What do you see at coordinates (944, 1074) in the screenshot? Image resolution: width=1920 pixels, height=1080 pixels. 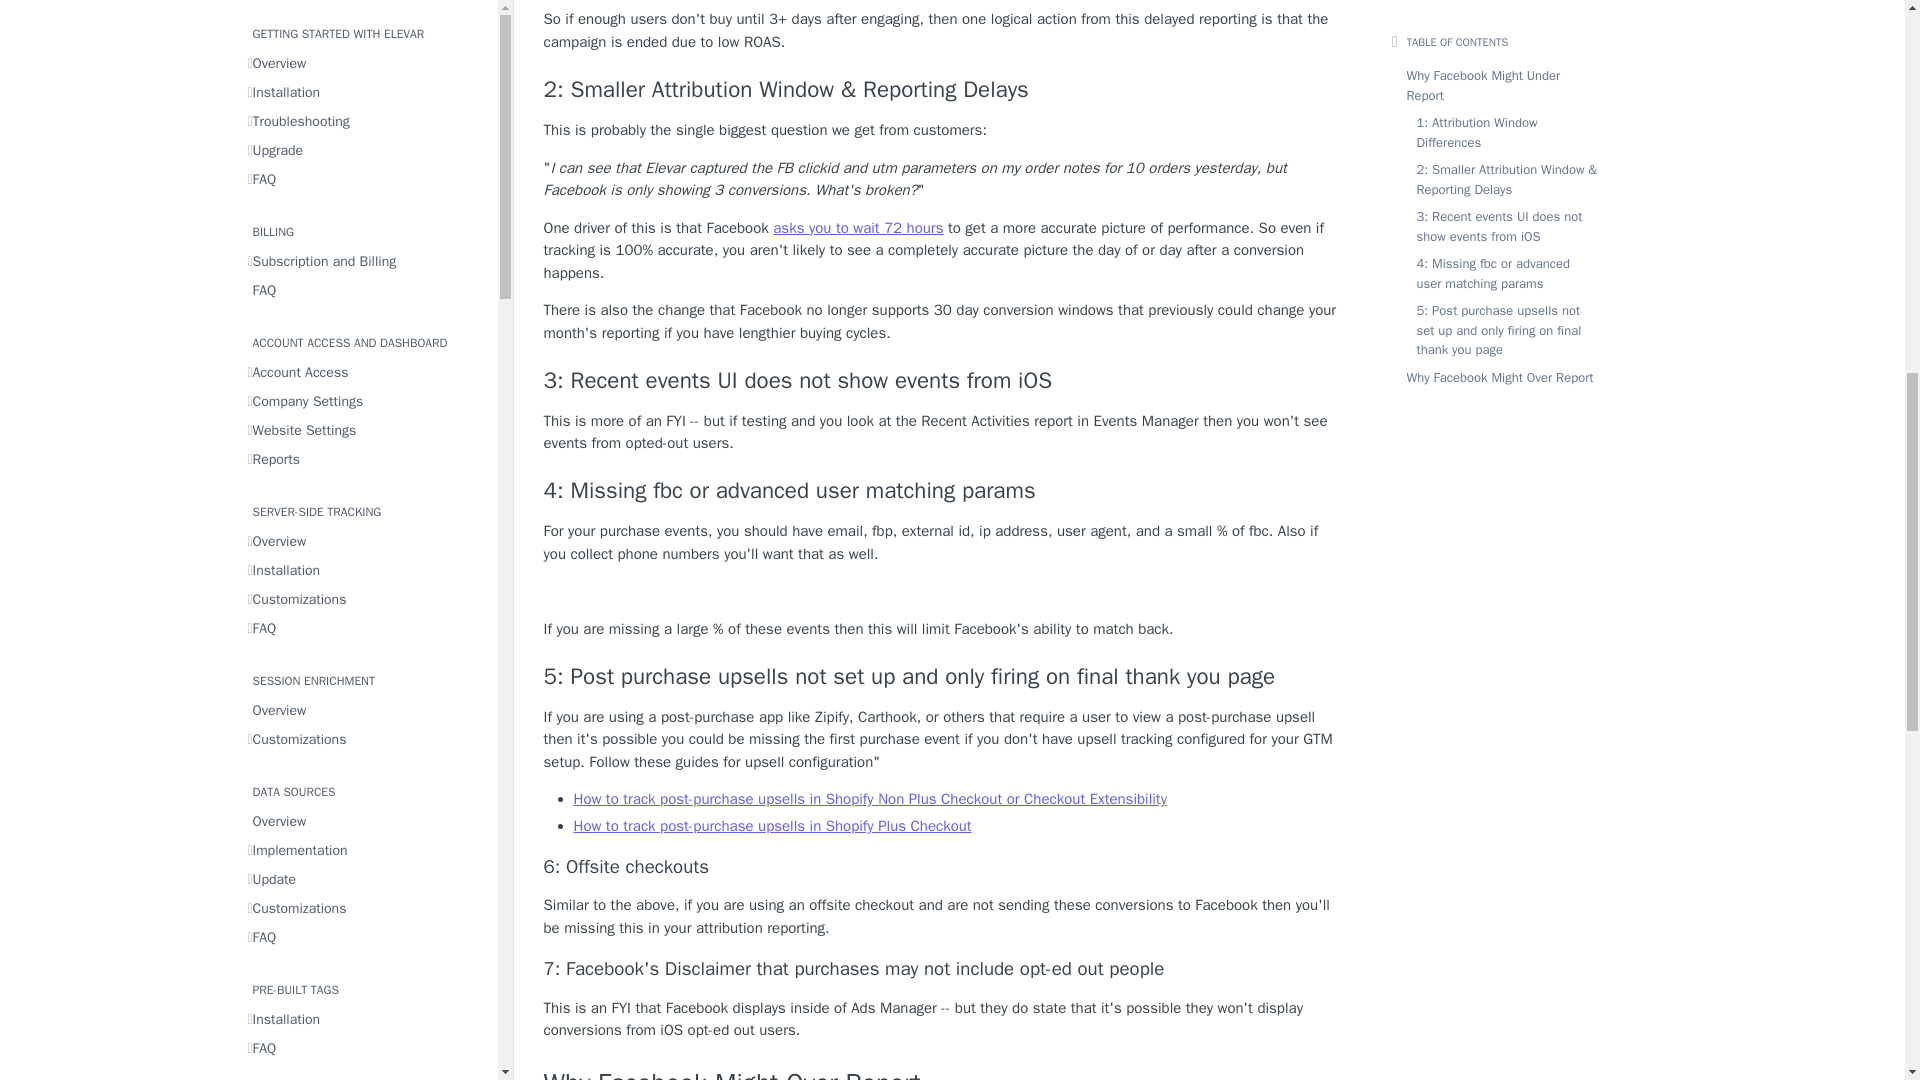 I see `Why Facebook Might Over Report` at bounding box center [944, 1074].